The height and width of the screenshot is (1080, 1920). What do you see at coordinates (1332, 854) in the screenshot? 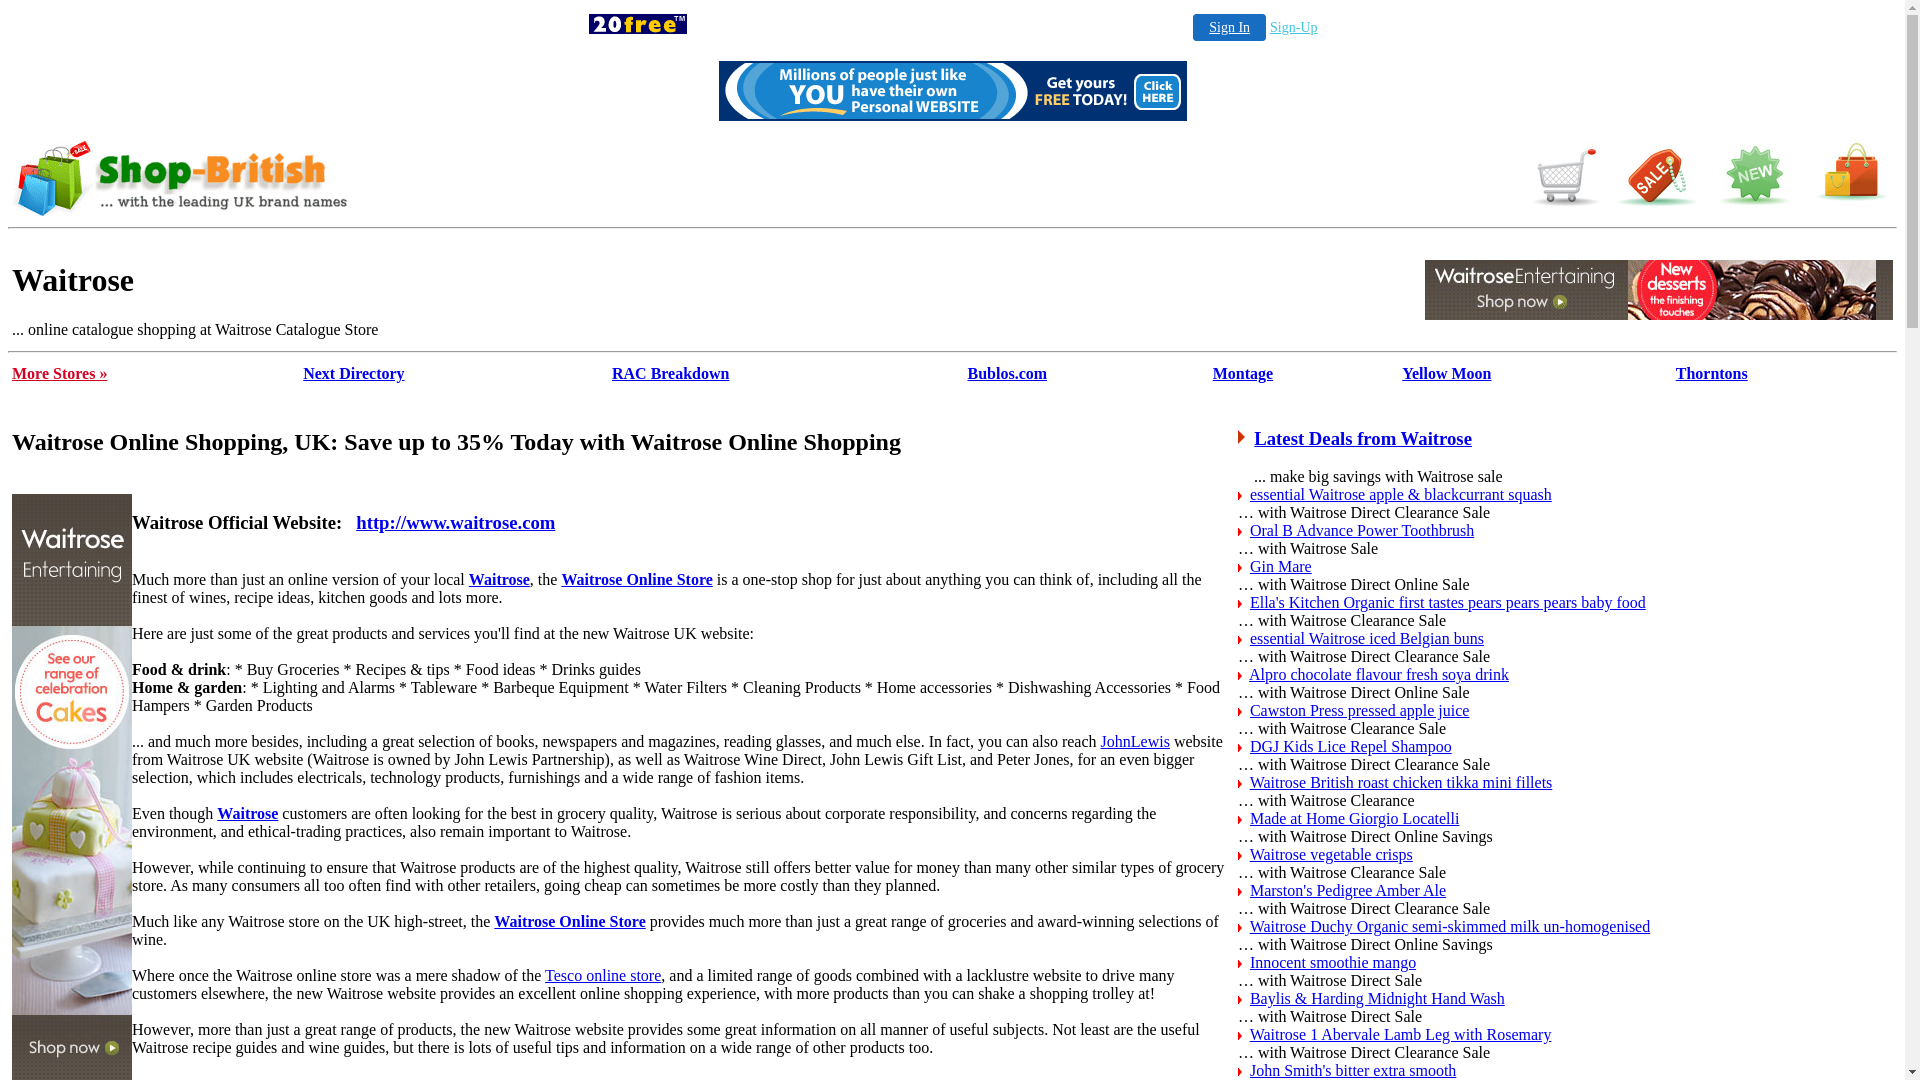
I see `Waitrose vegetable crisps` at bounding box center [1332, 854].